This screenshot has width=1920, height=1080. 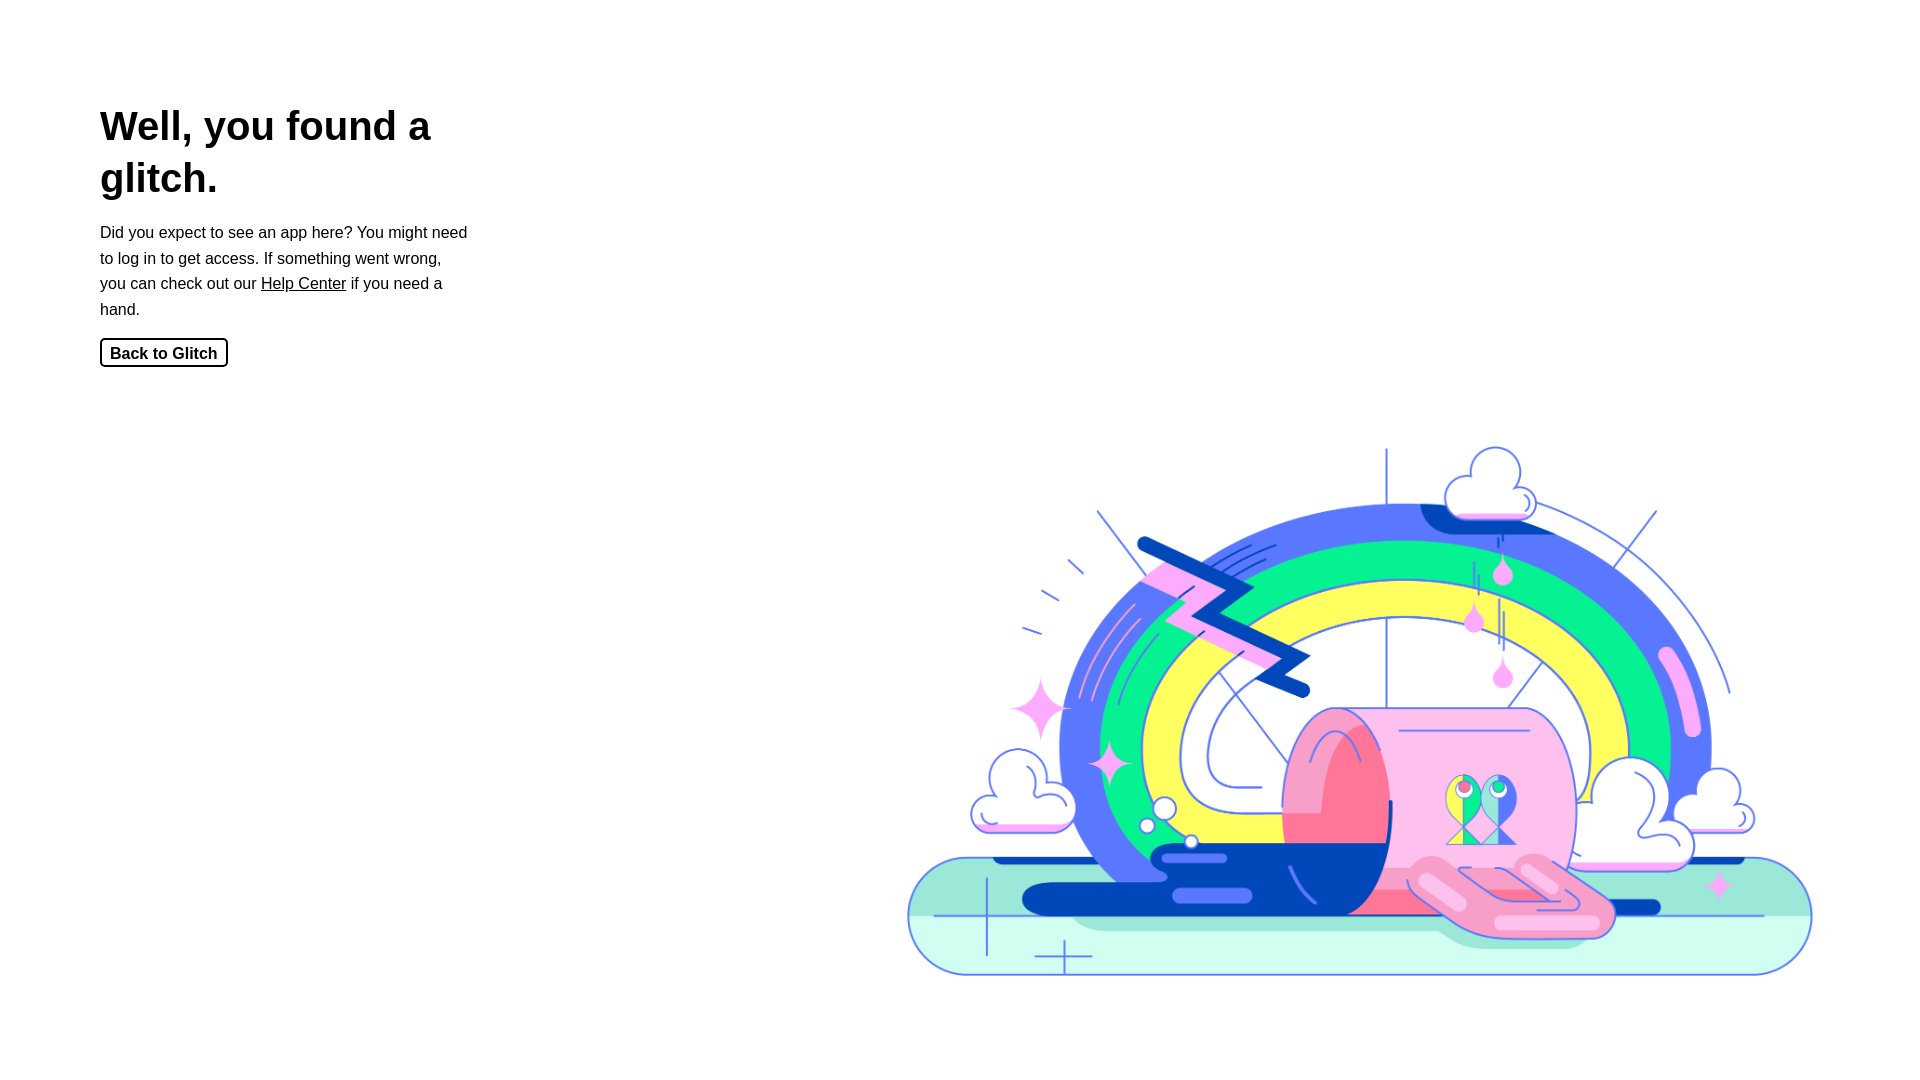 What do you see at coordinates (164, 352) in the screenshot?
I see `Back to Glitch` at bounding box center [164, 352].